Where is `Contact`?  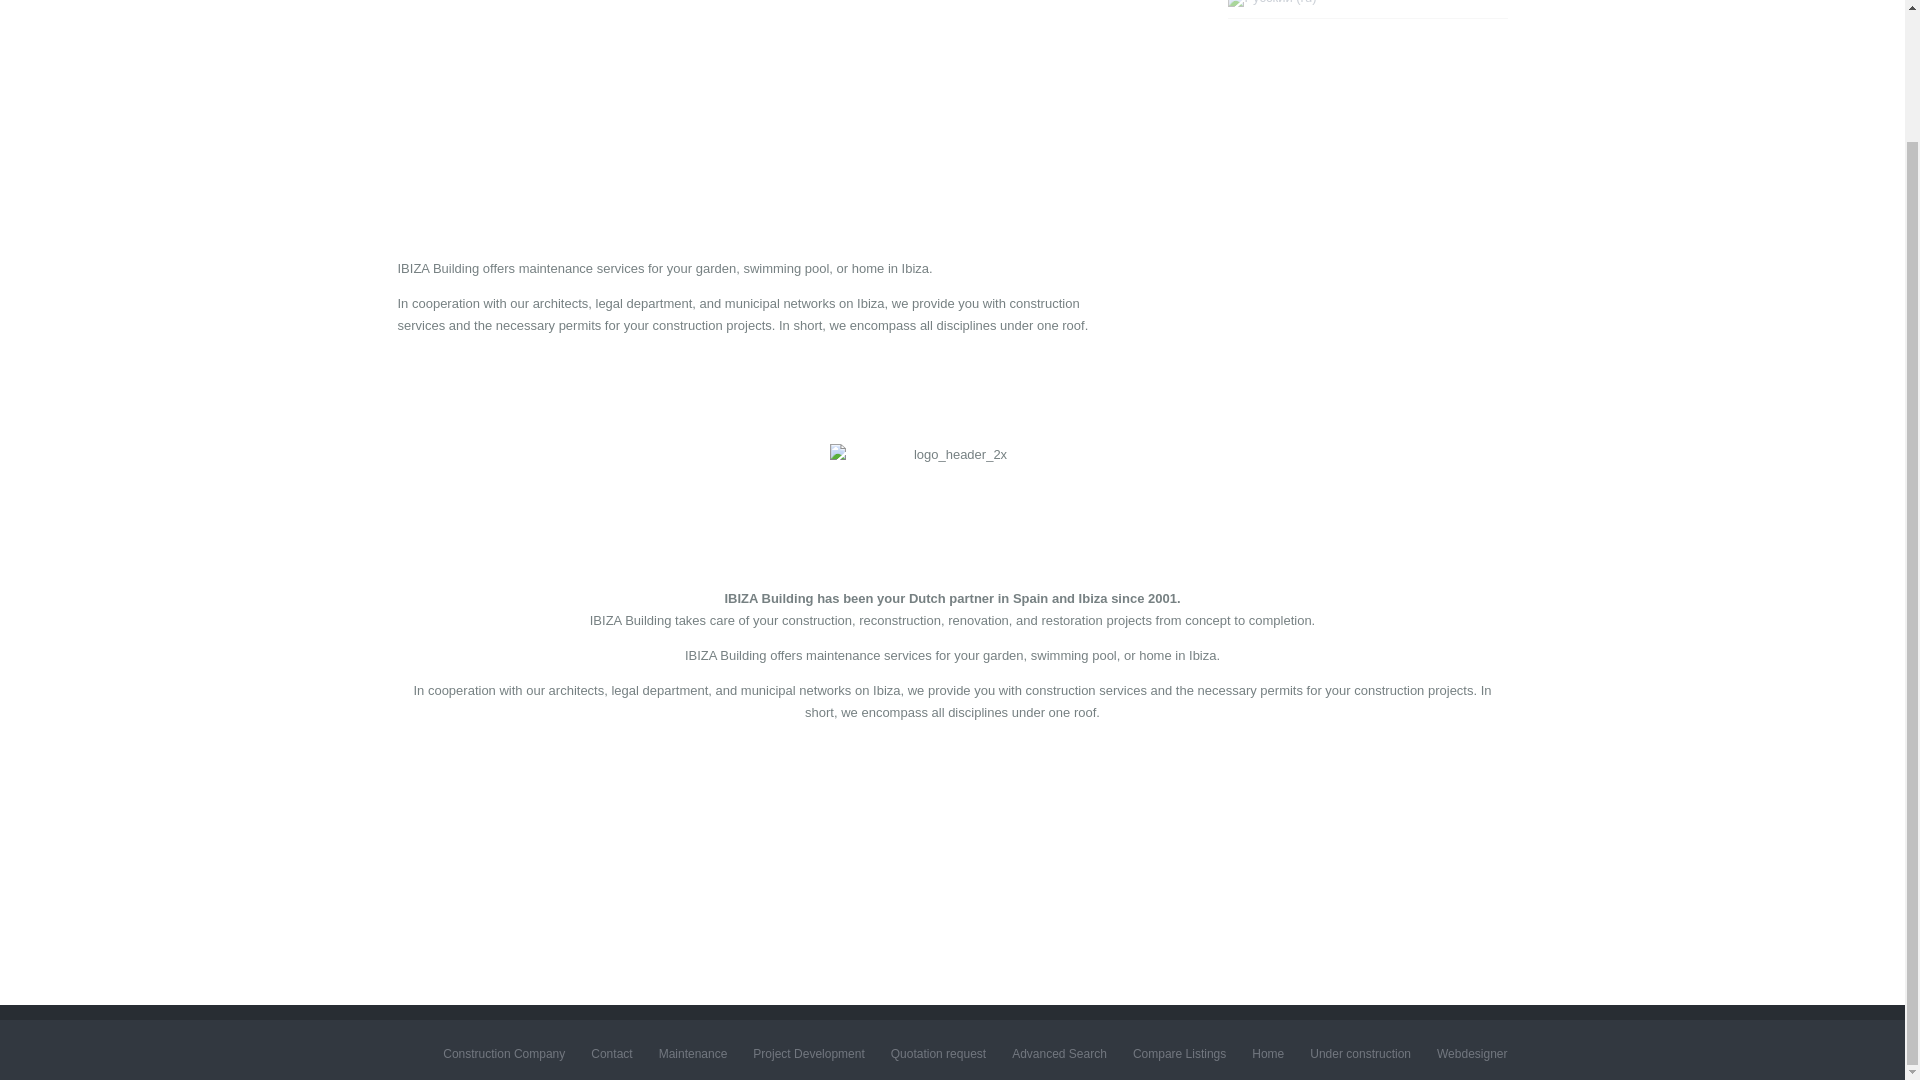
Contact is located at coordinates (47, 157).